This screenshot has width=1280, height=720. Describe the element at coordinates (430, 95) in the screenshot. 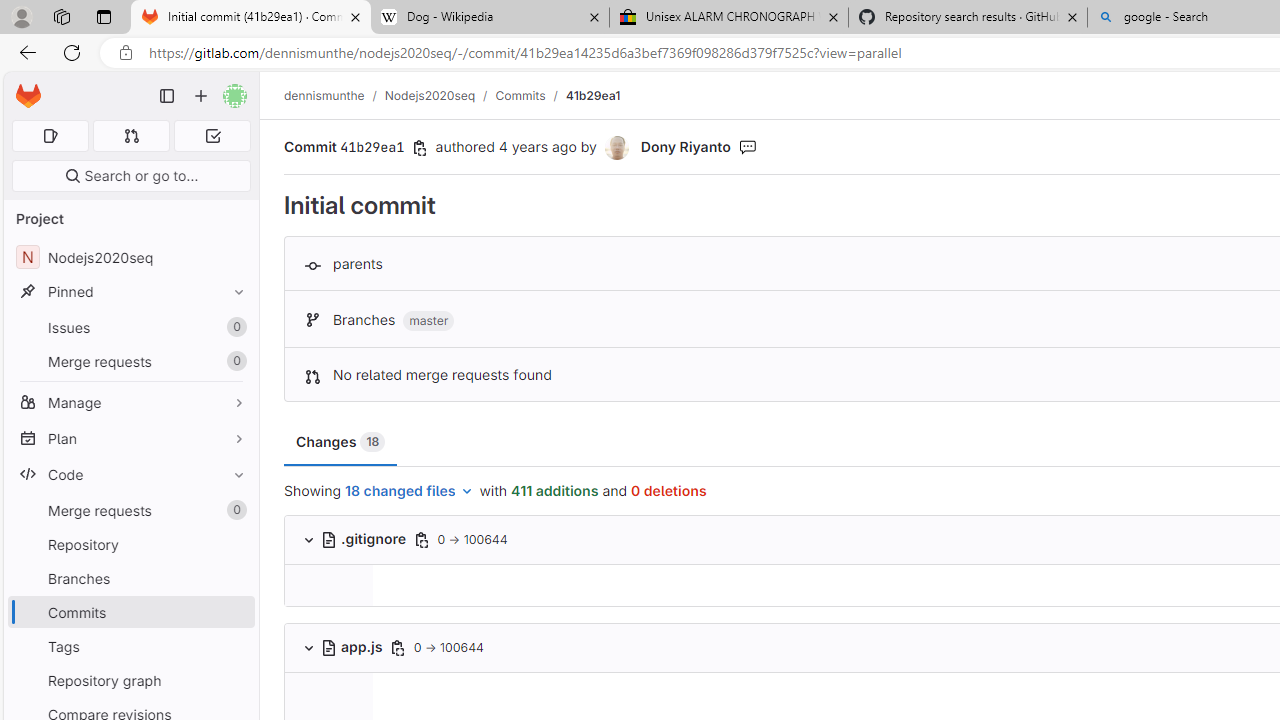

I see `Nodejs2020seq` at that location.